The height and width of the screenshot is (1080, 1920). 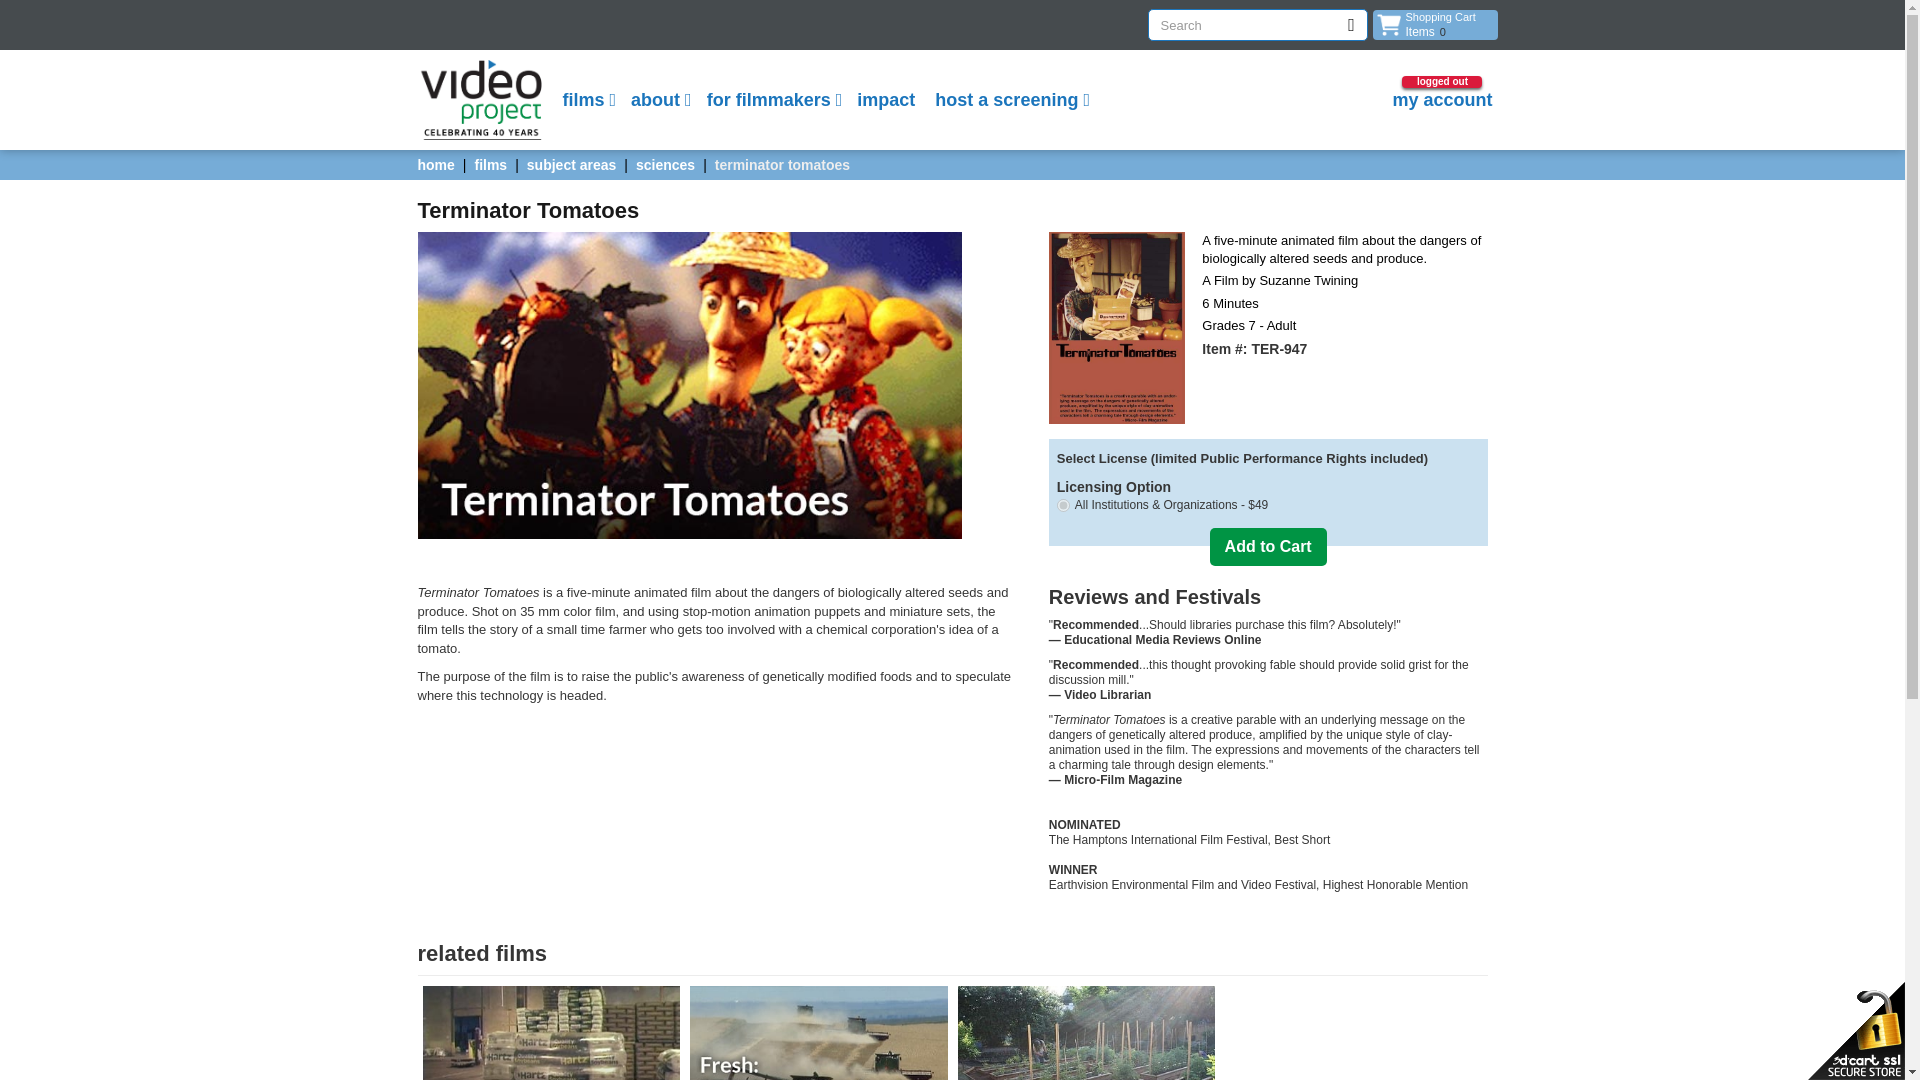 I want to click on home, so click(x=436, y=164).